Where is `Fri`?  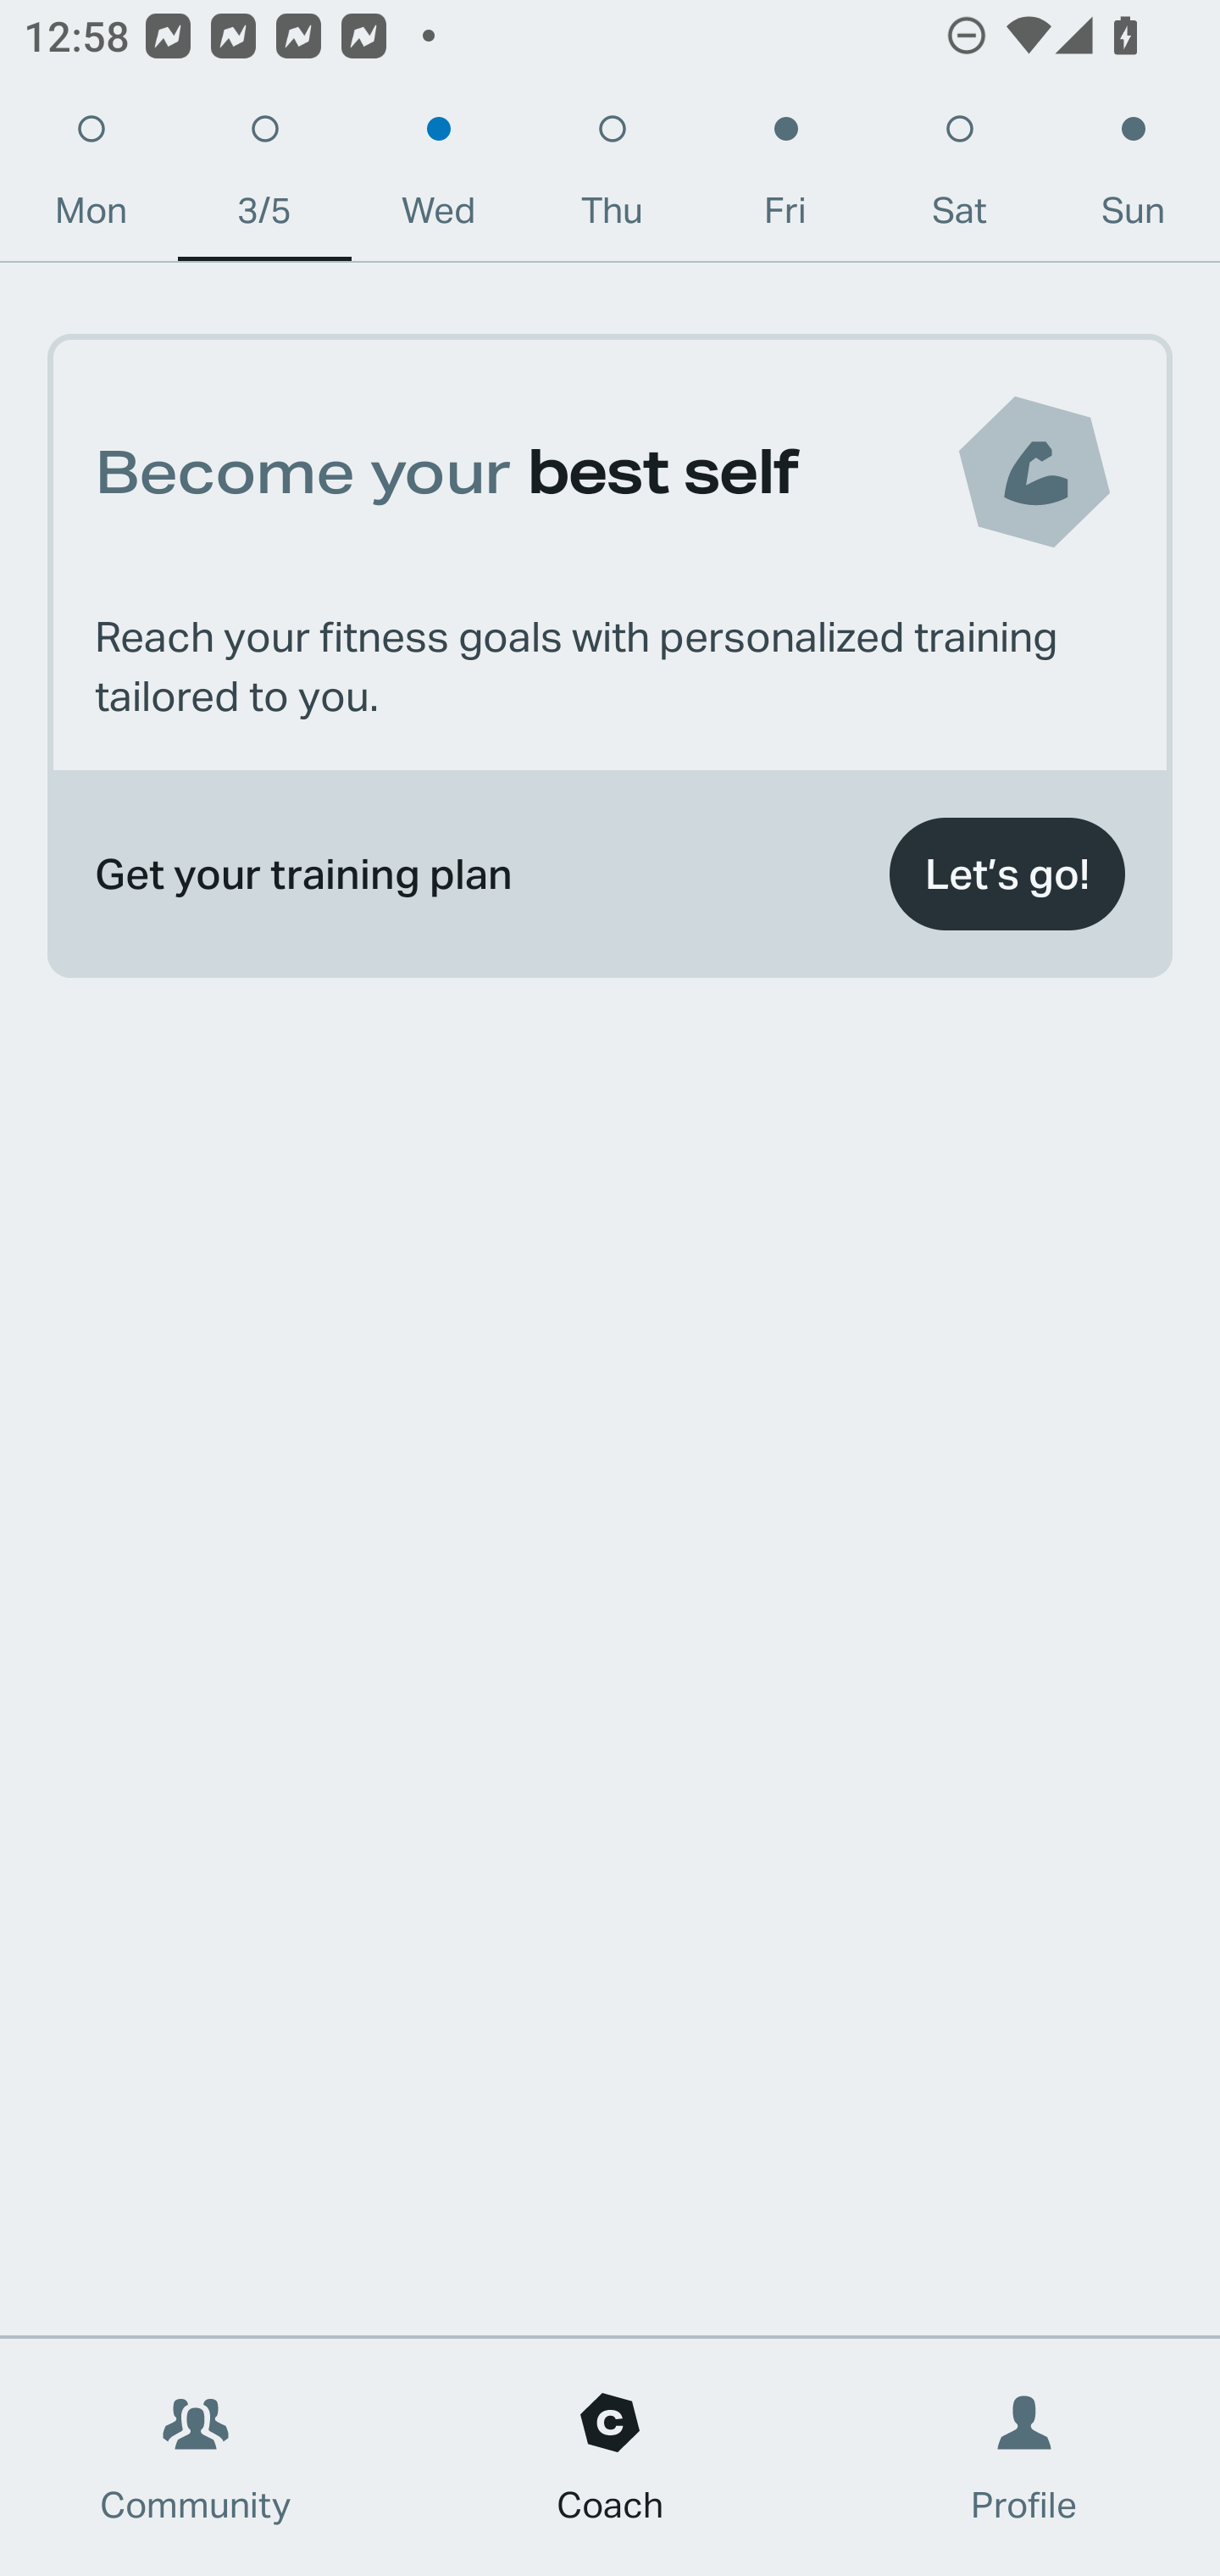 Fri is located at coordinates (785, 178).